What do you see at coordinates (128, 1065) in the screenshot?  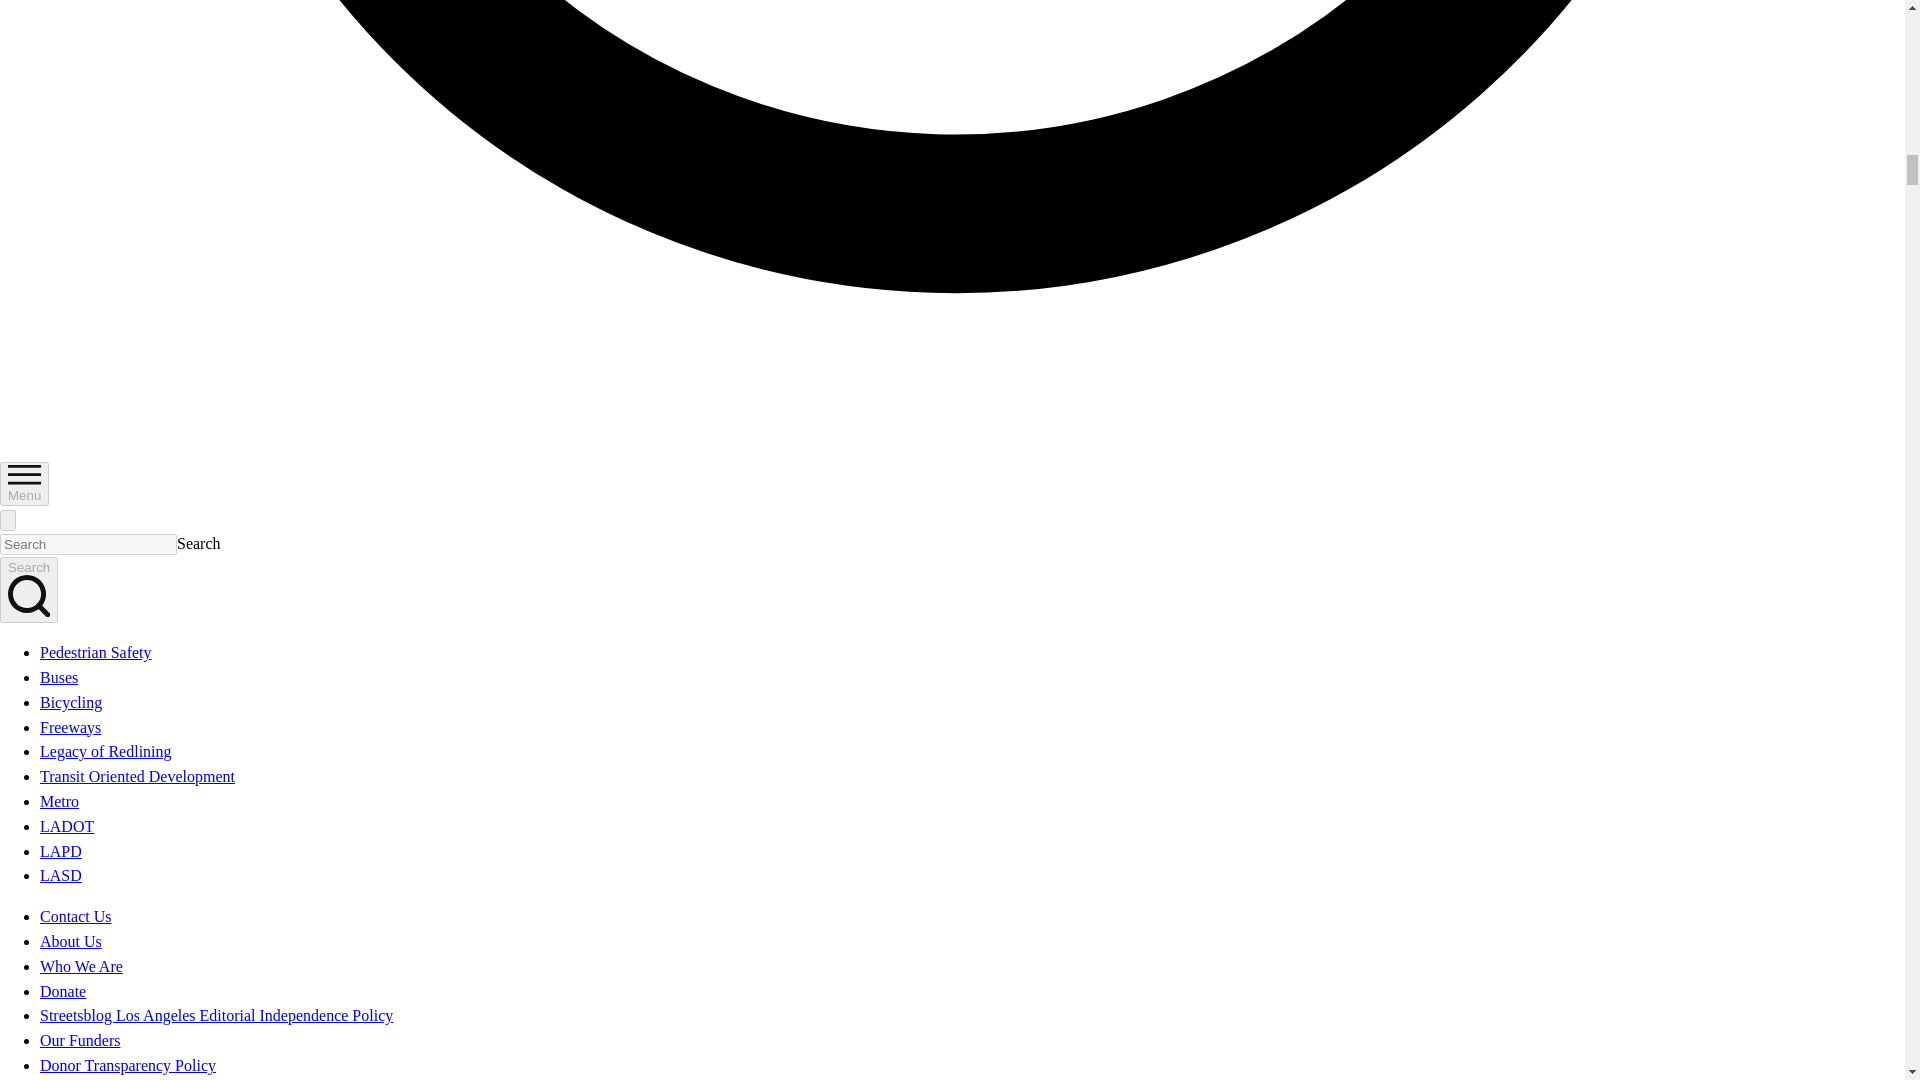 I see `Donor Transparency Policy` at bounding box center [128, 1065].